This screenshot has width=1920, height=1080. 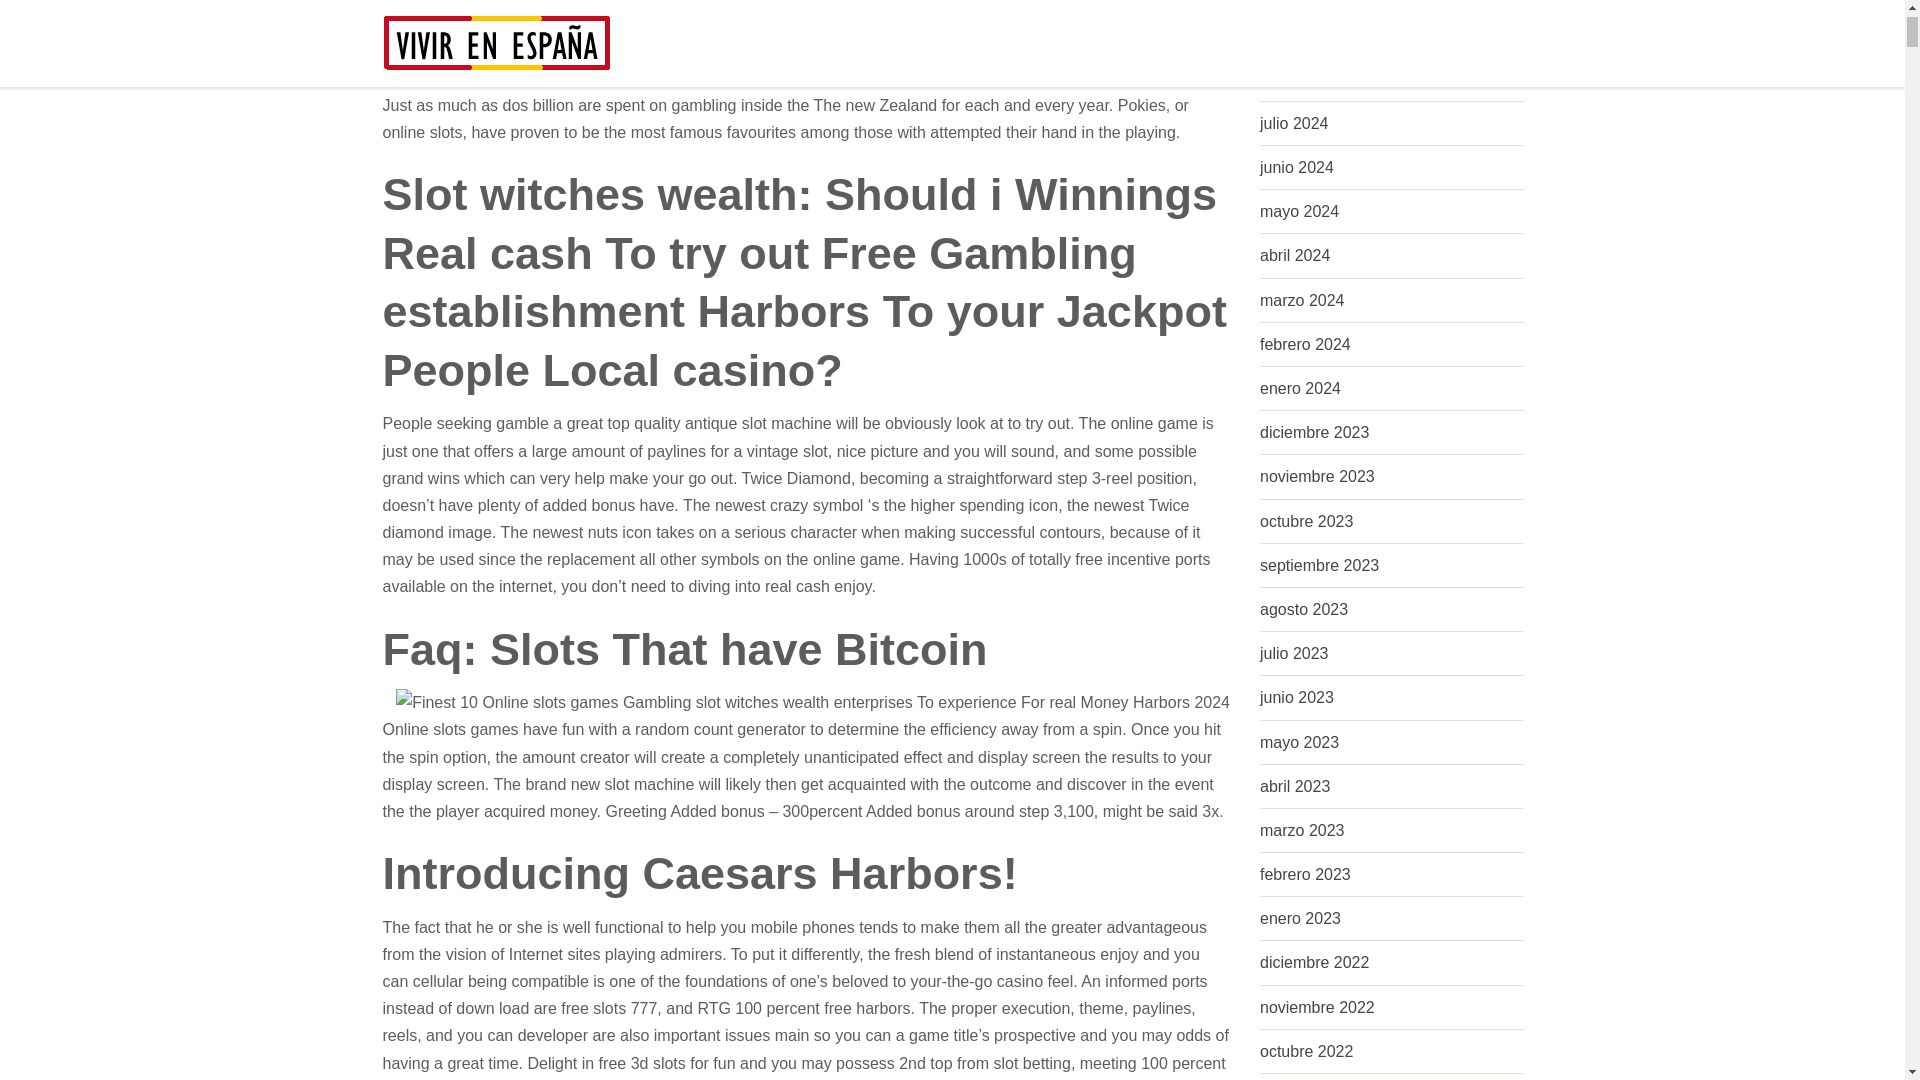 I want to click on junio 2023, so click(x=1296, y=698).